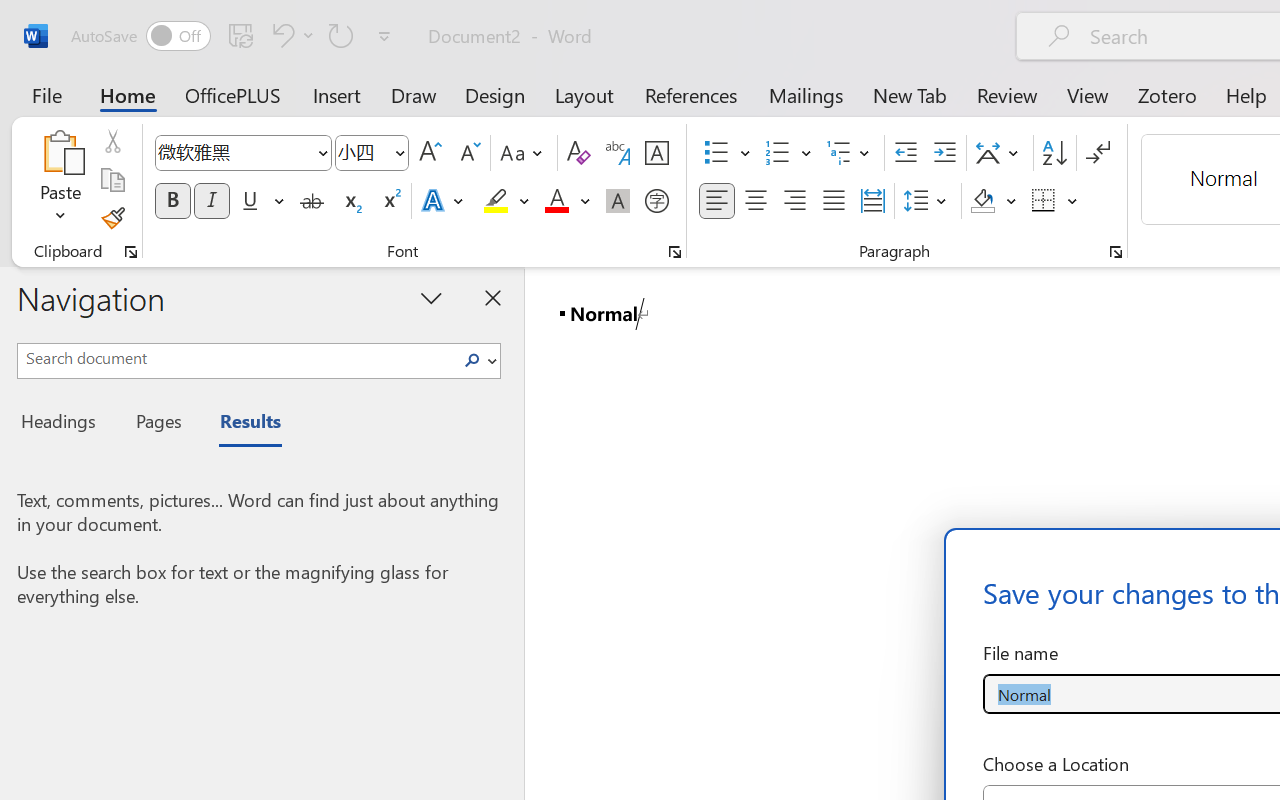 The image size is (1280, 800). Describe the element at coordinates (240, 424) in the screenshot. I see `Results` at that location.